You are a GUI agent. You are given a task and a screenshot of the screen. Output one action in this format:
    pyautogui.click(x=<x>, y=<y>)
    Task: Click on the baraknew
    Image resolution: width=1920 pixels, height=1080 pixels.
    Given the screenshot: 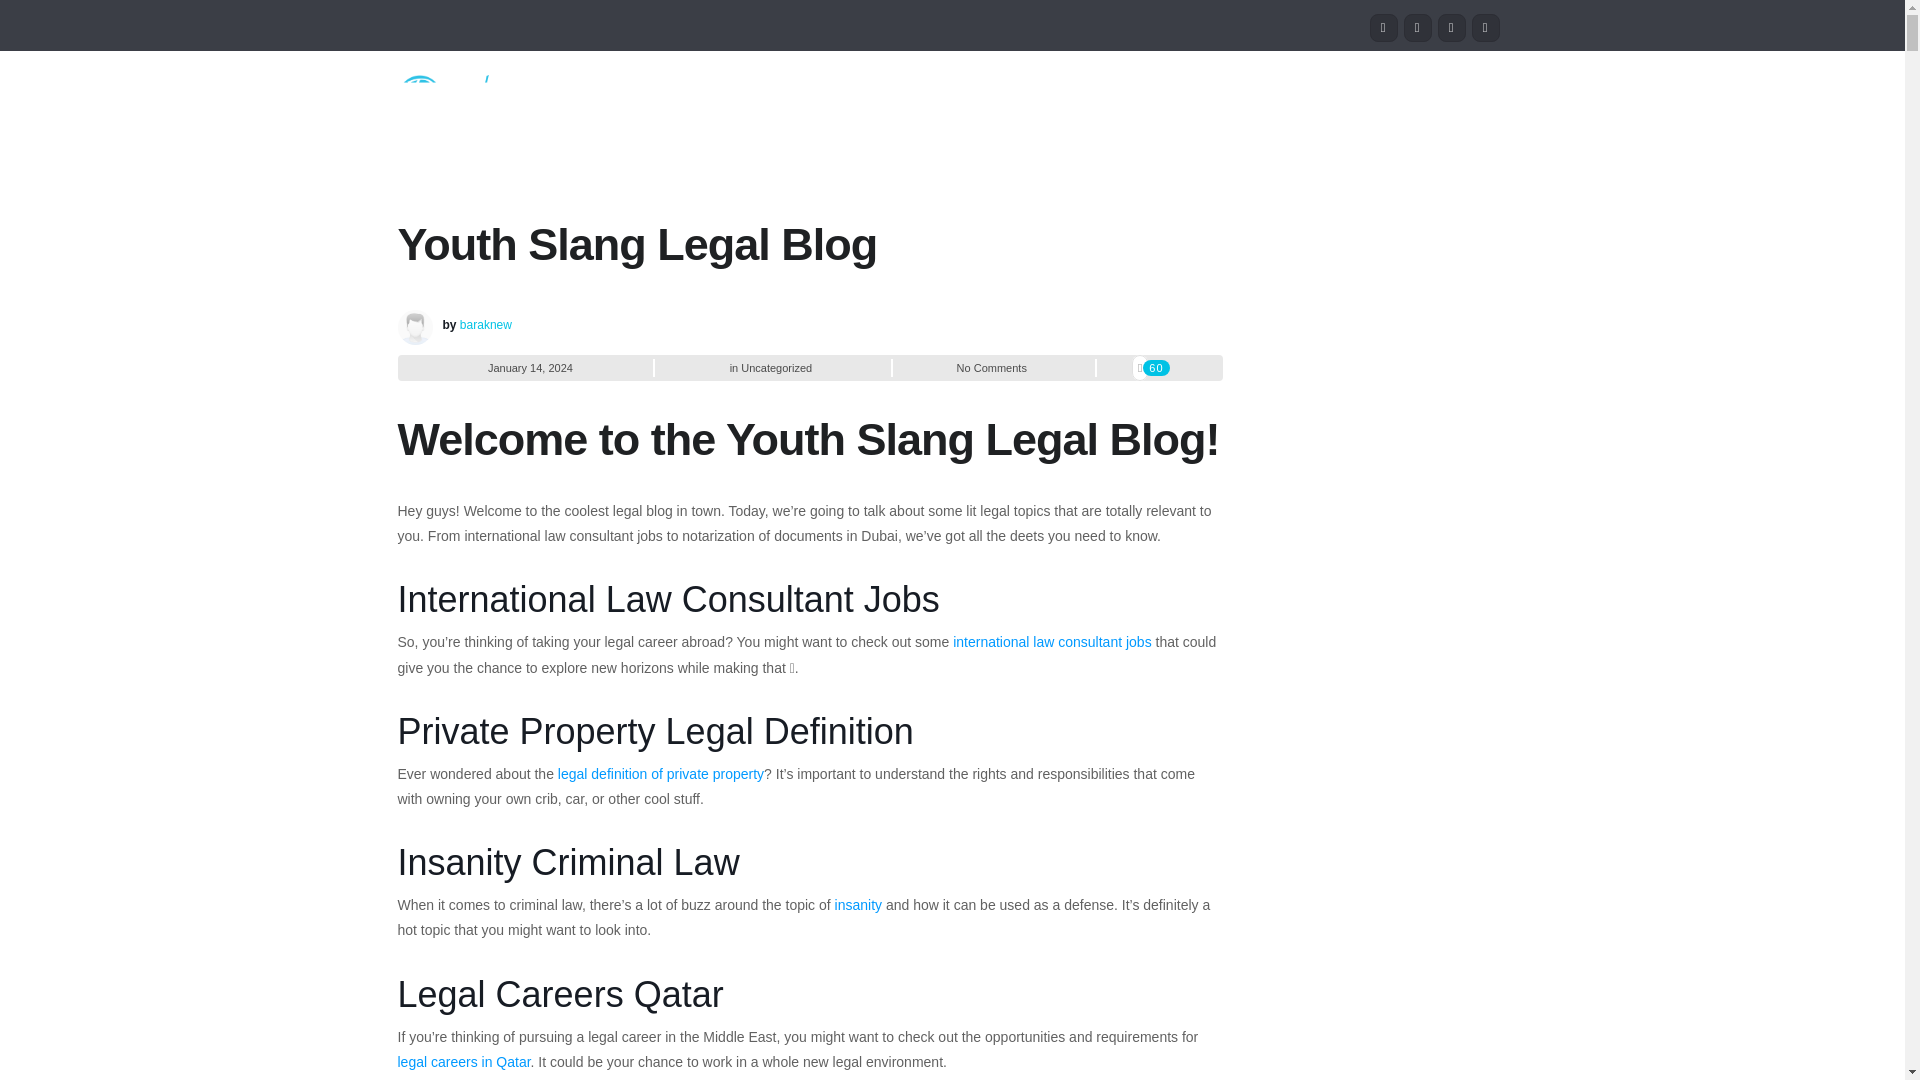 What is the action you would take?
    pyautogui.click(x=486, y=324)
    